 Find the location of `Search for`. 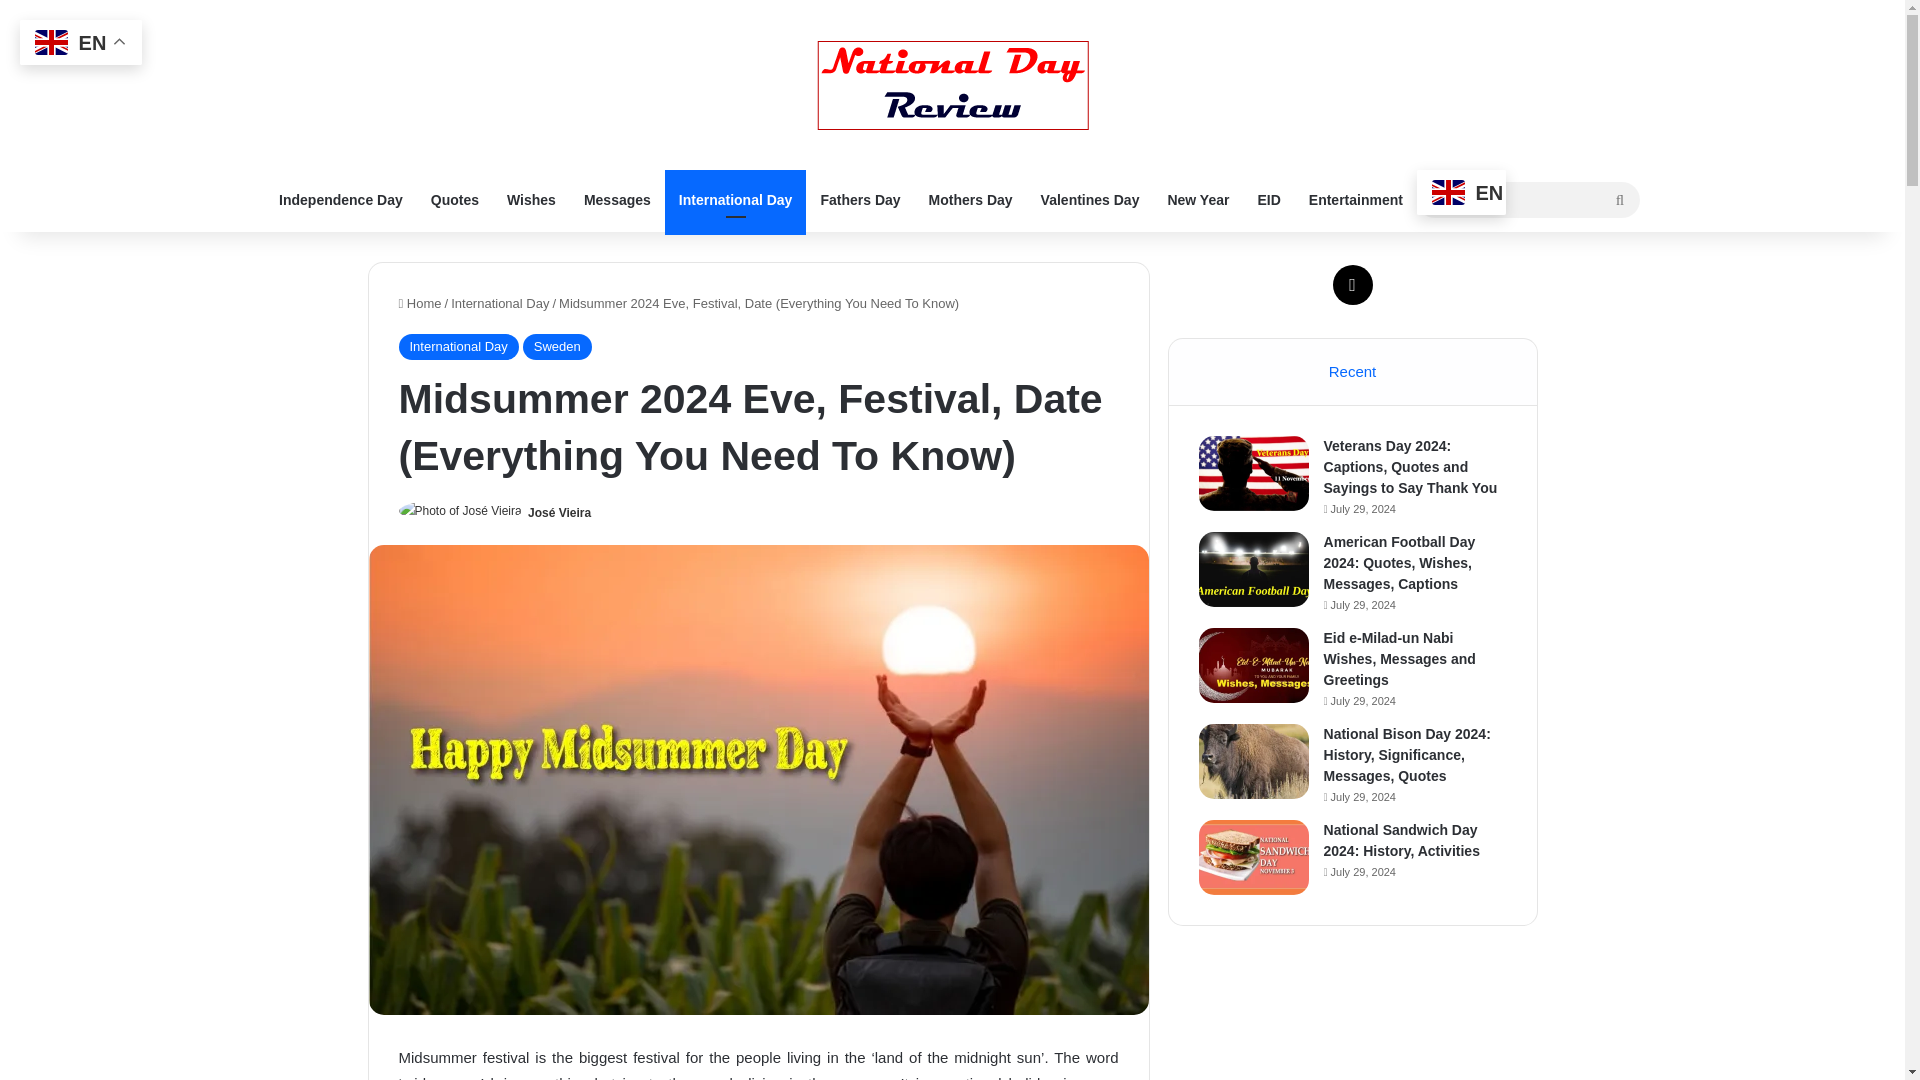

Search for is located at coordinates (1619, 200).